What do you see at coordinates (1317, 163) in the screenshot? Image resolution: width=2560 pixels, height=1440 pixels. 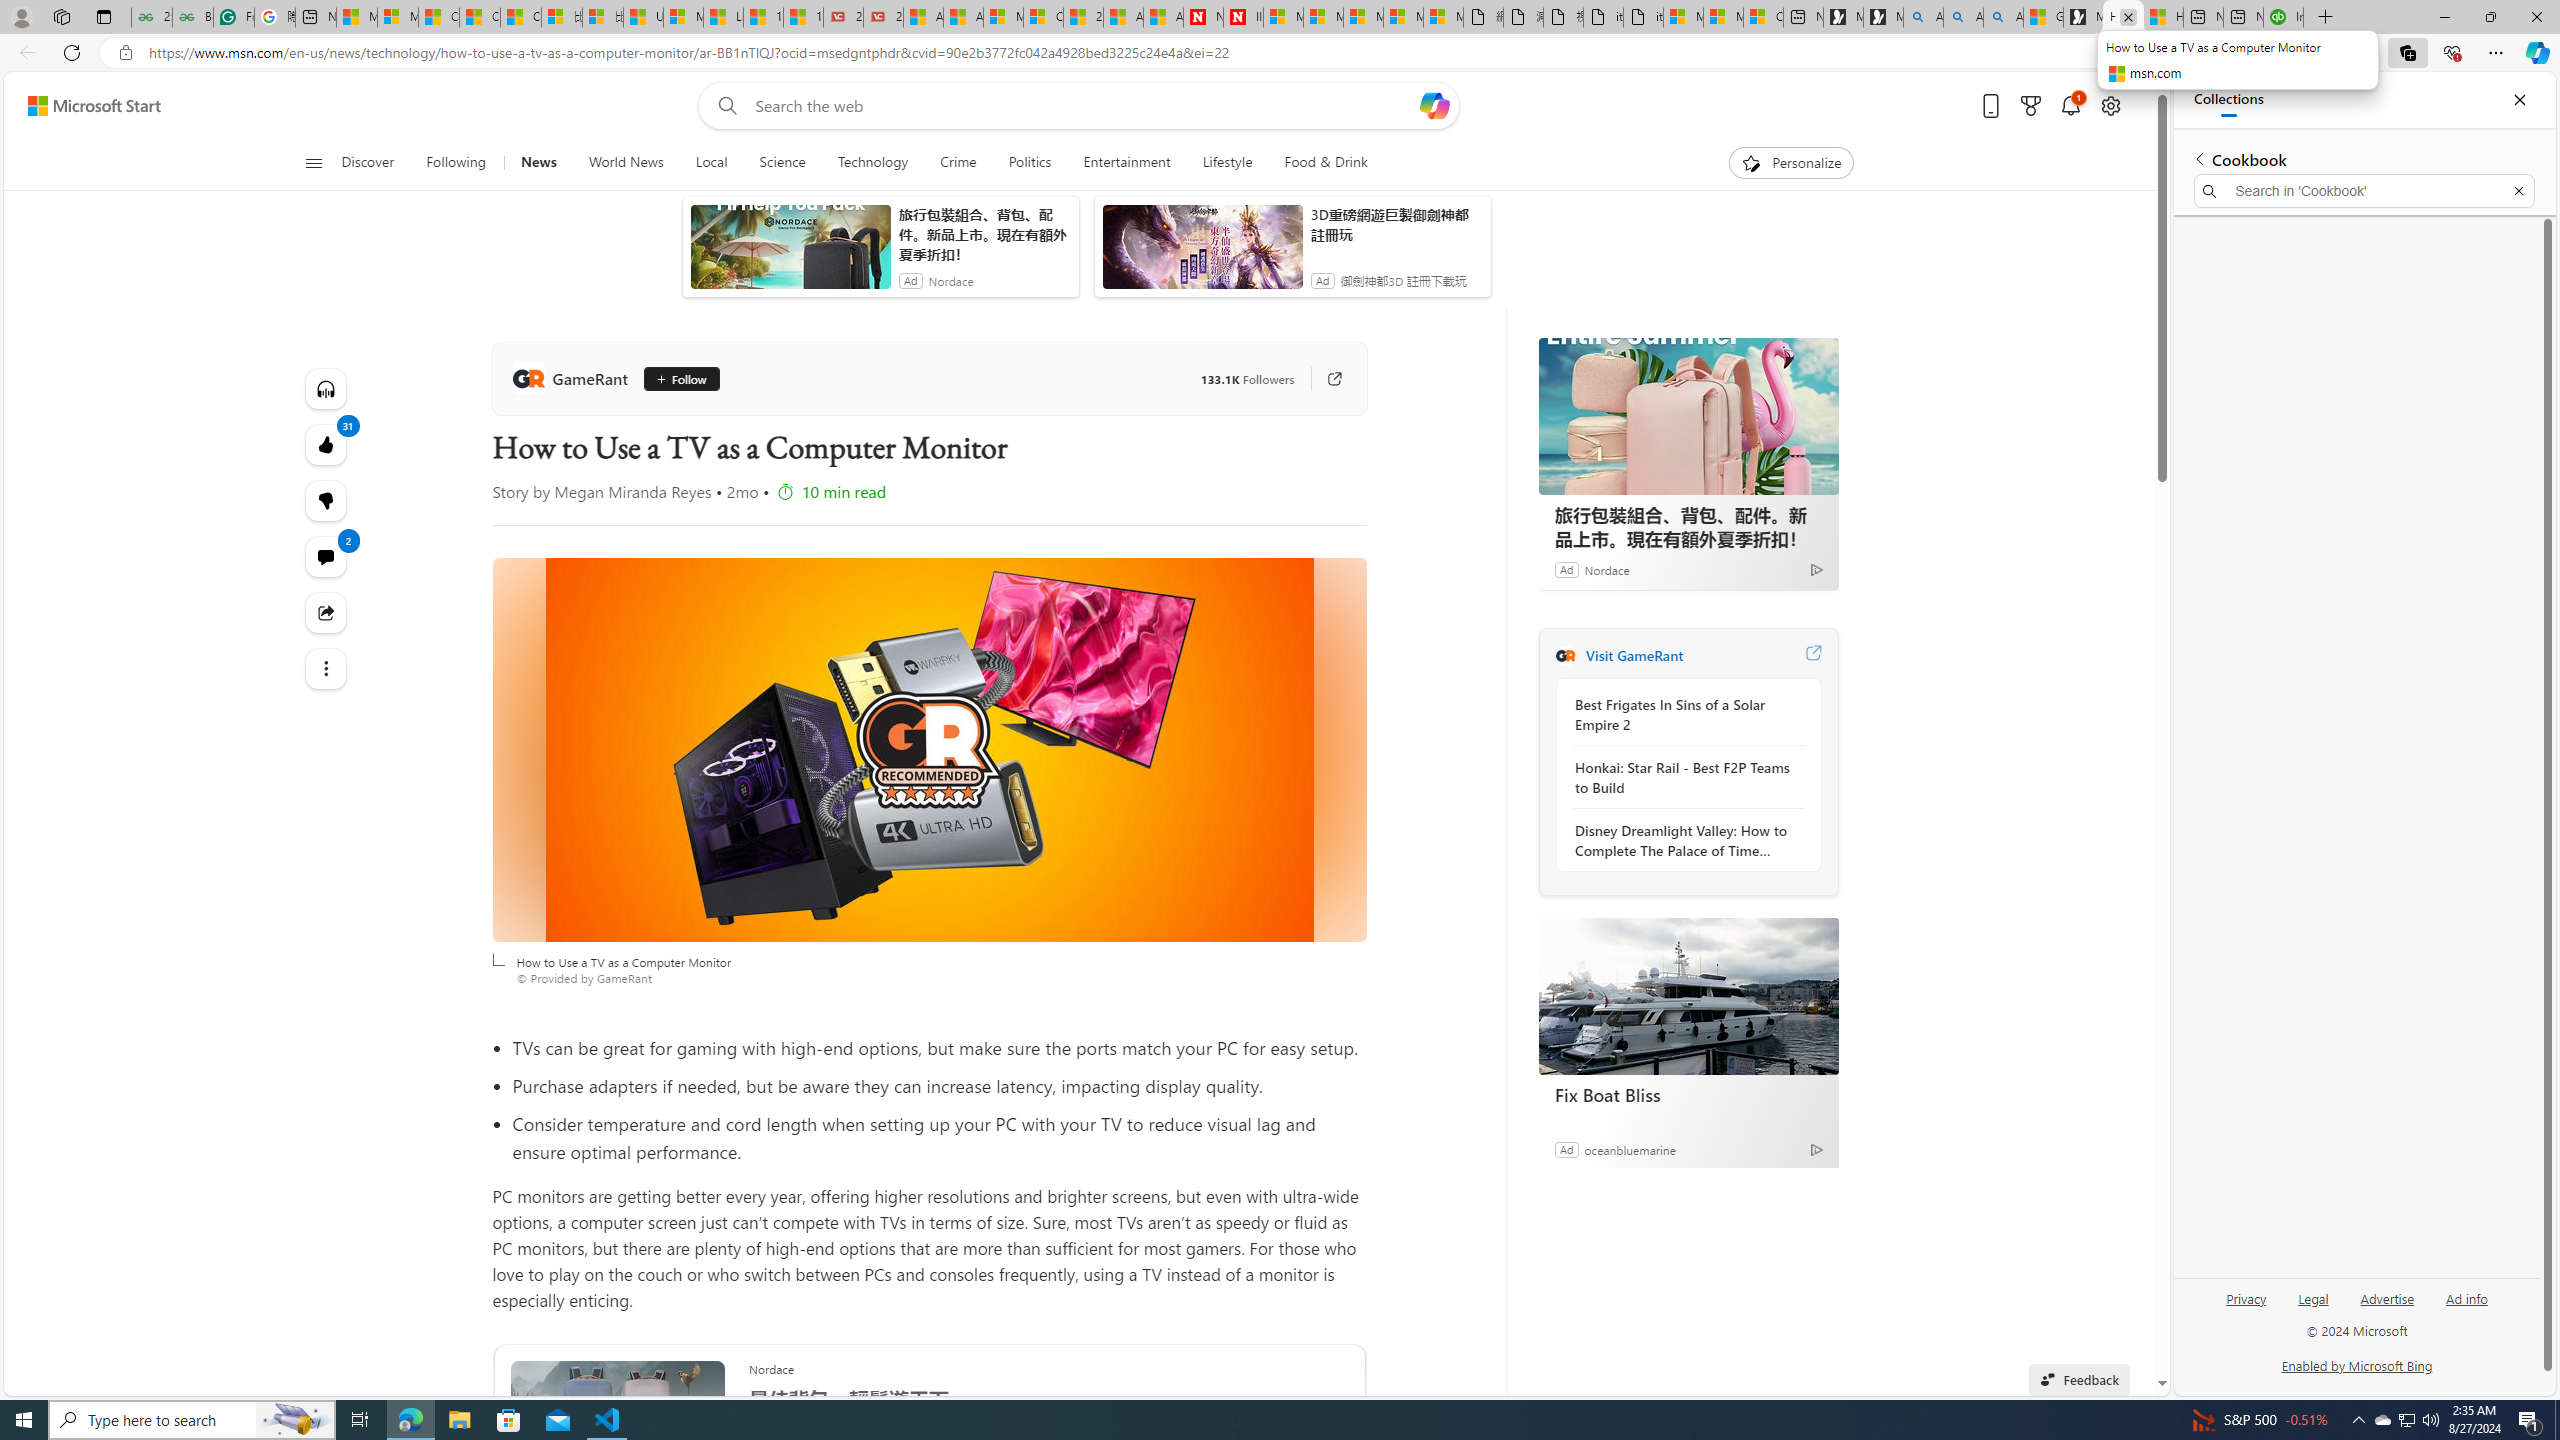 I see `Food & Drink` at bounding box center [1317, 163].